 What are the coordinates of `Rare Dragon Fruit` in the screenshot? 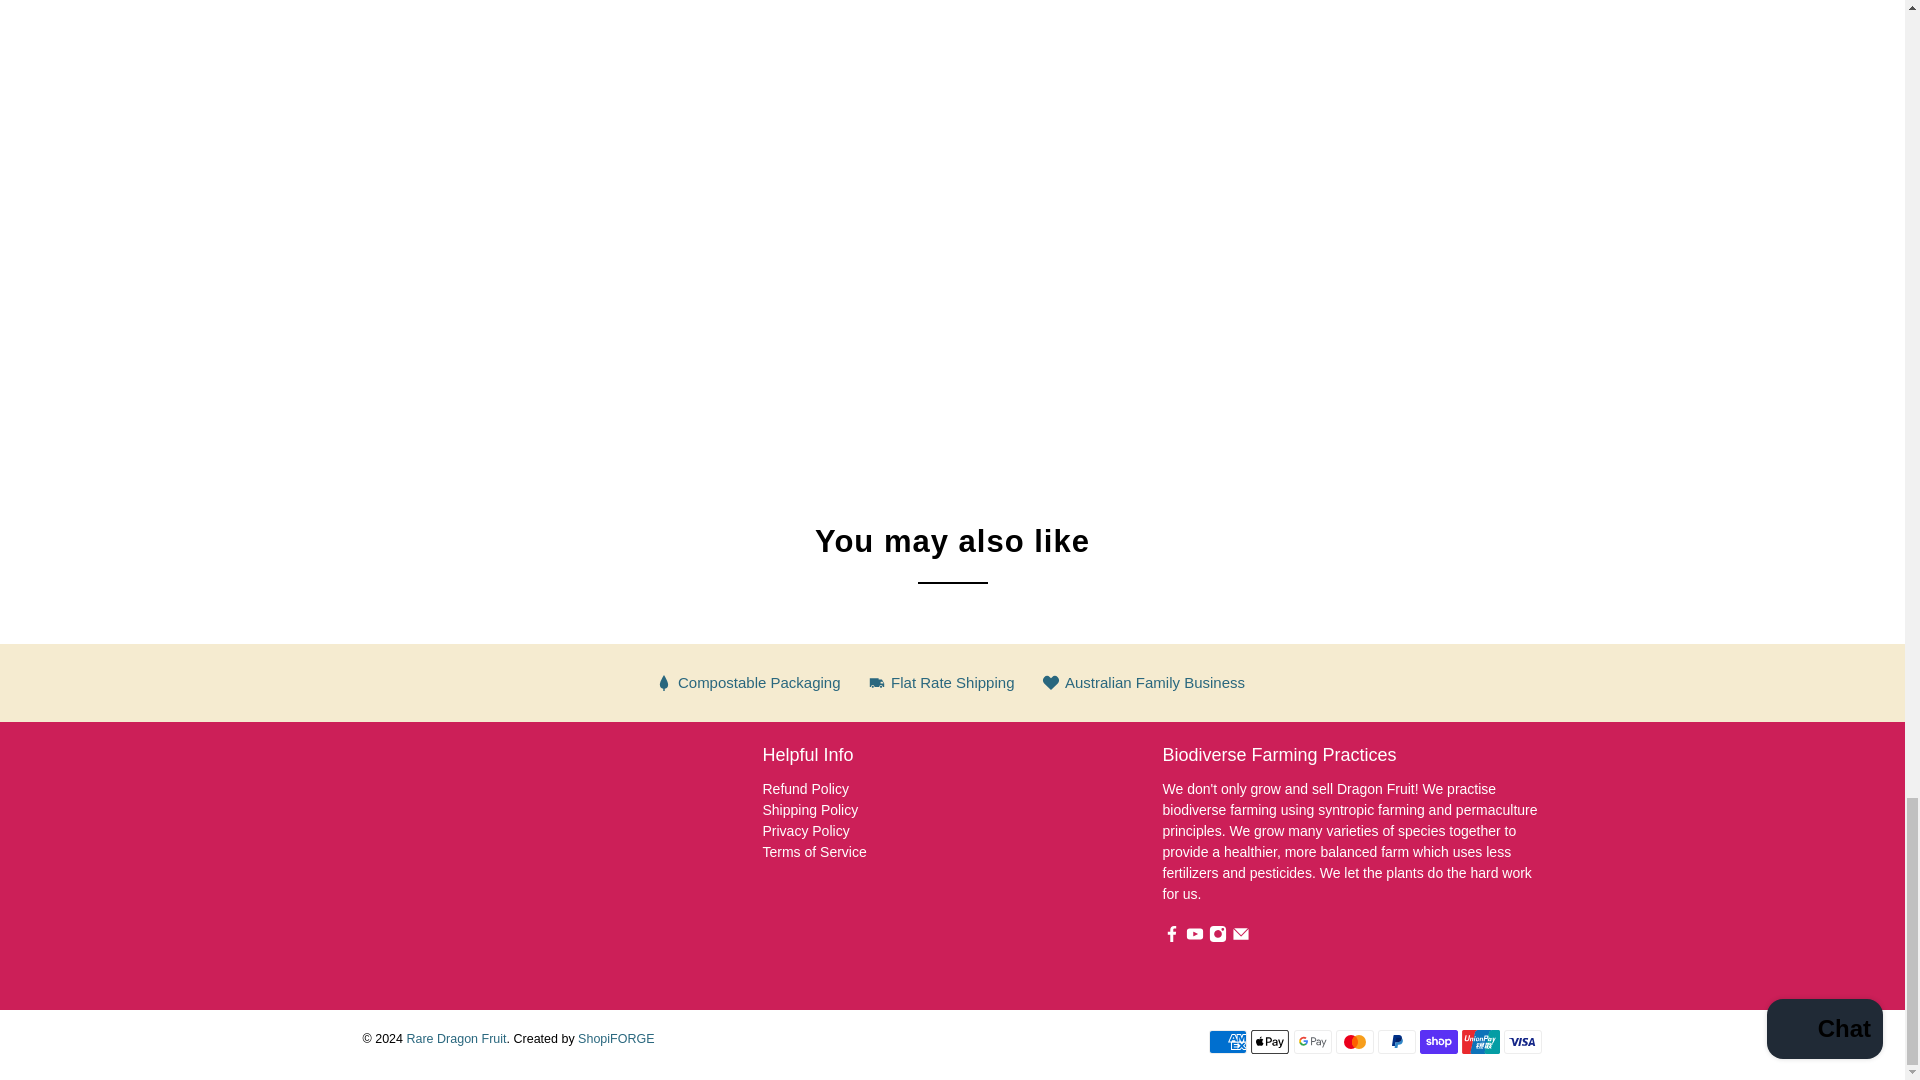 It's located at (476, 866).